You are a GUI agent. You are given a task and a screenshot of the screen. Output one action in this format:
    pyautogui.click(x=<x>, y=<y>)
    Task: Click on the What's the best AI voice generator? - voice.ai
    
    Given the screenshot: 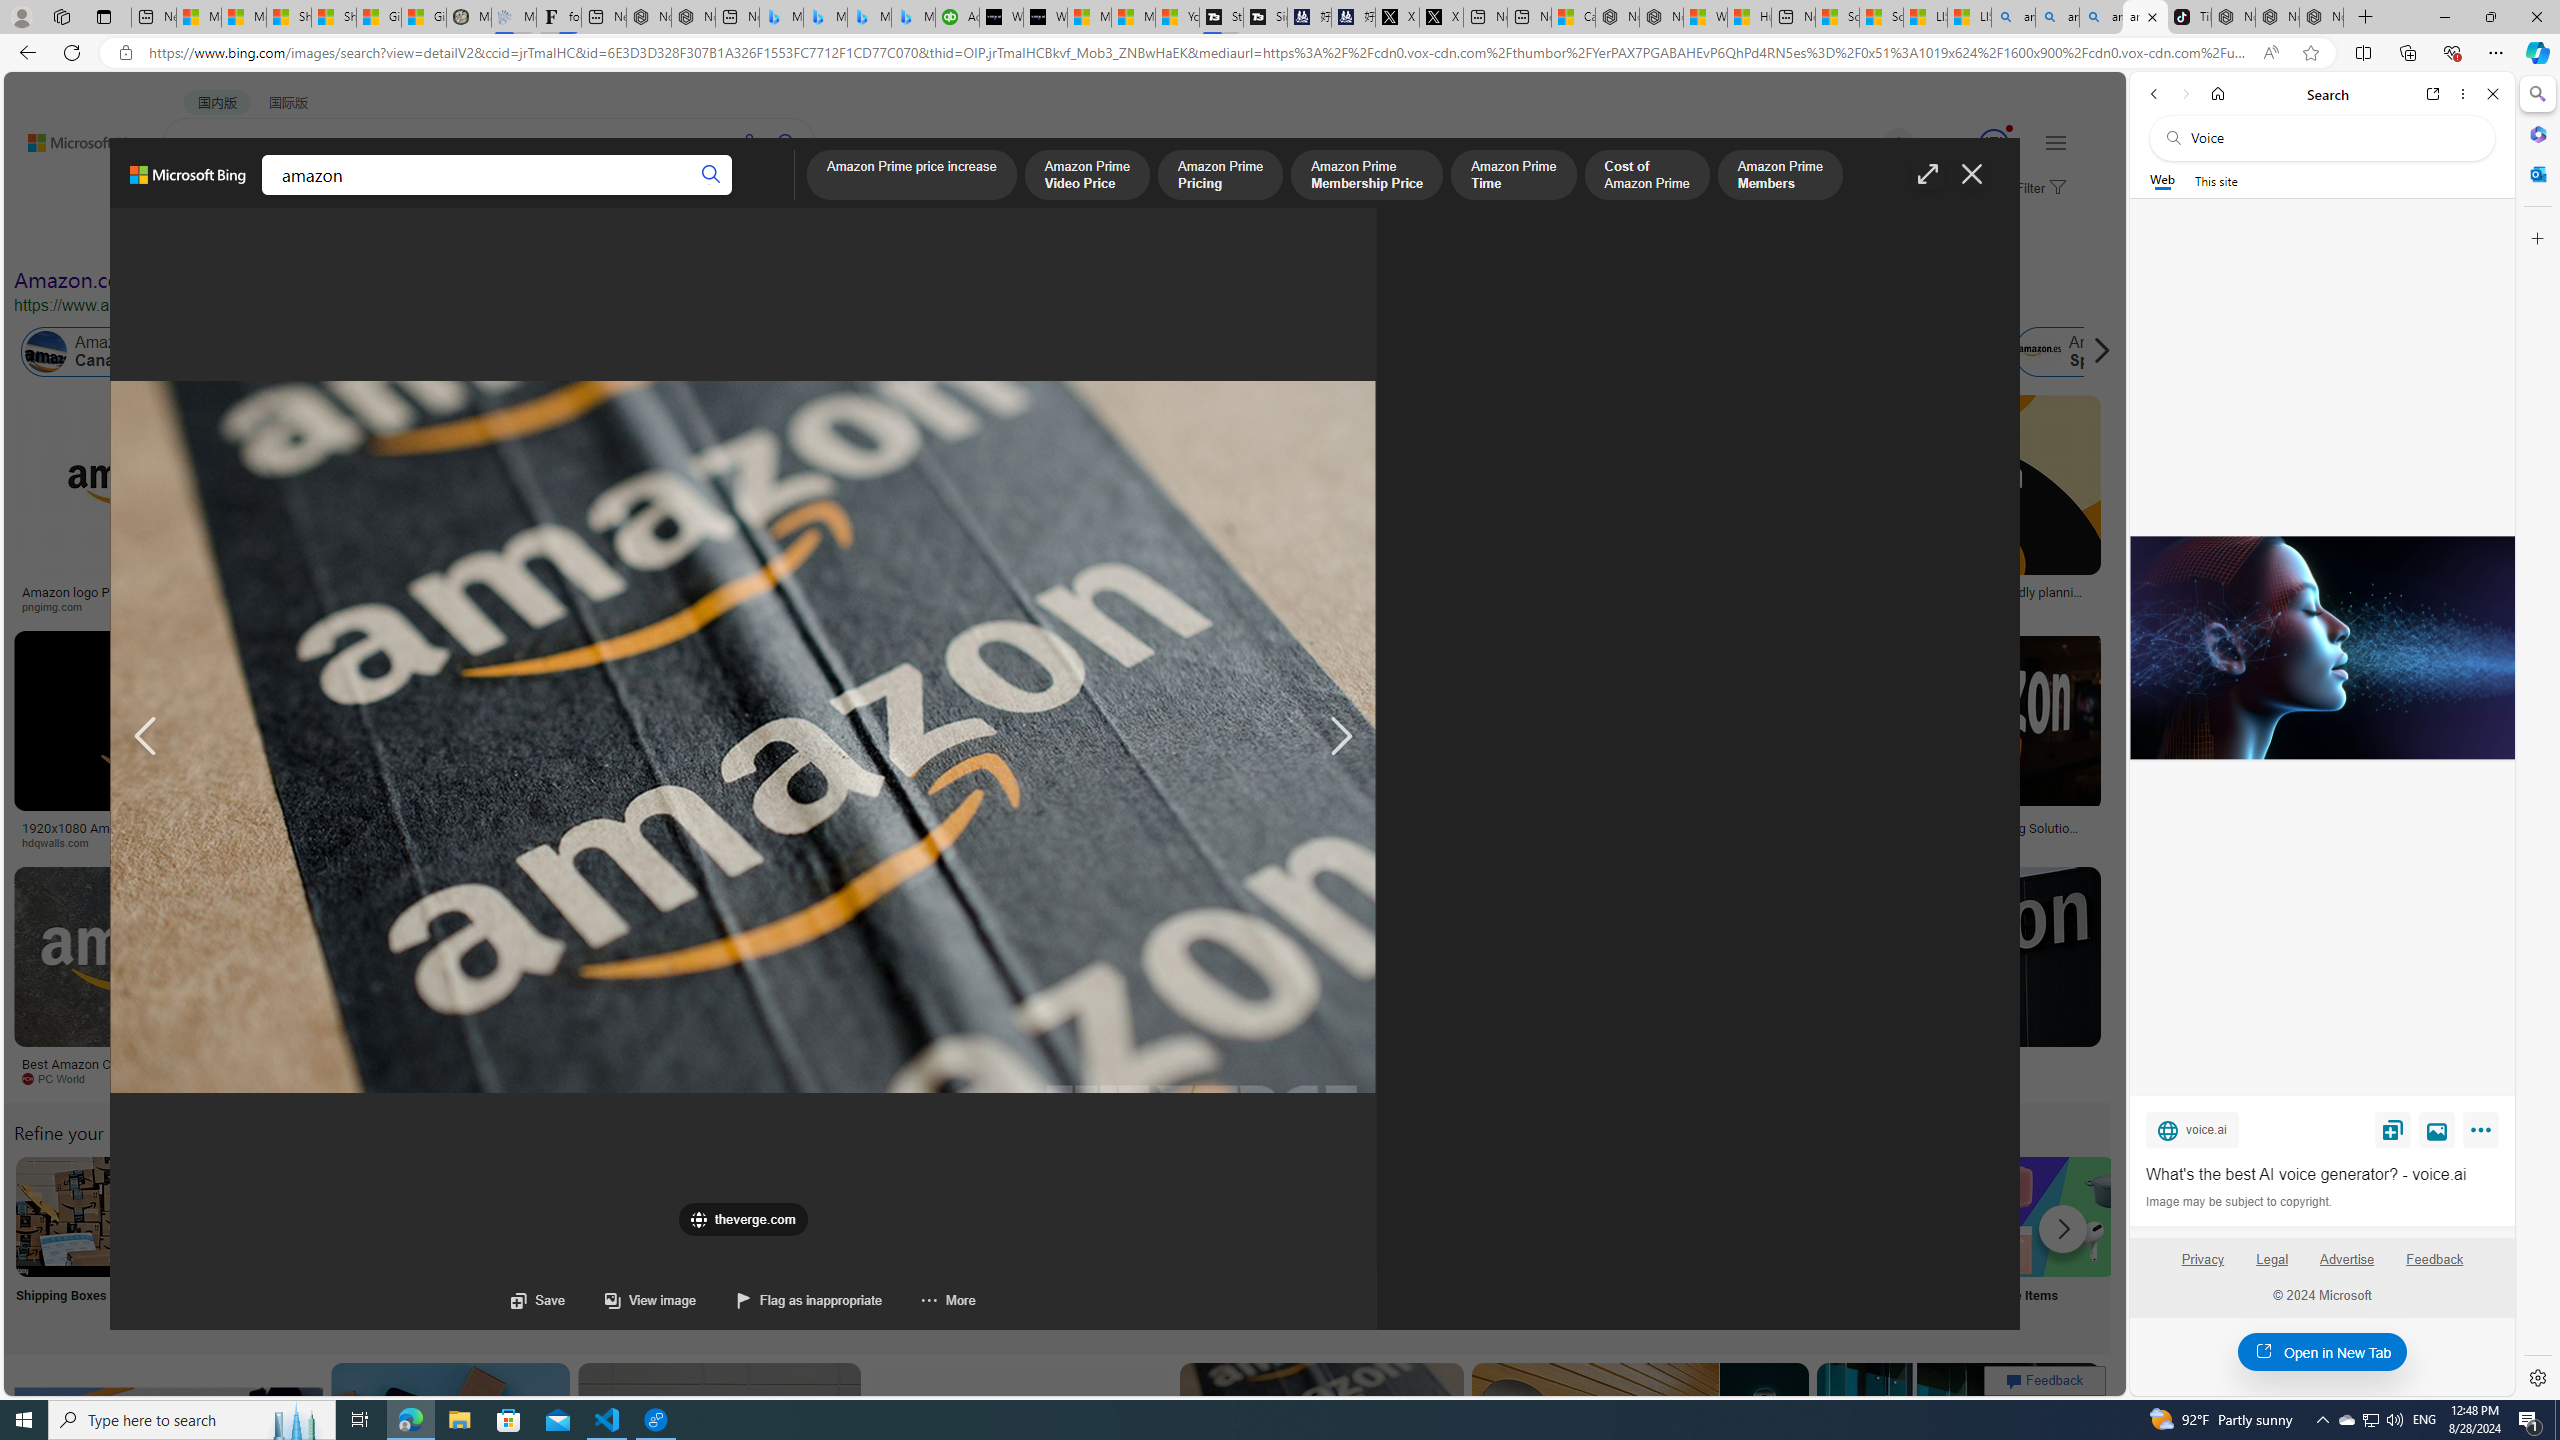 What is the action you would take?
    pyautogui.click(x=2322, y=1174)
    